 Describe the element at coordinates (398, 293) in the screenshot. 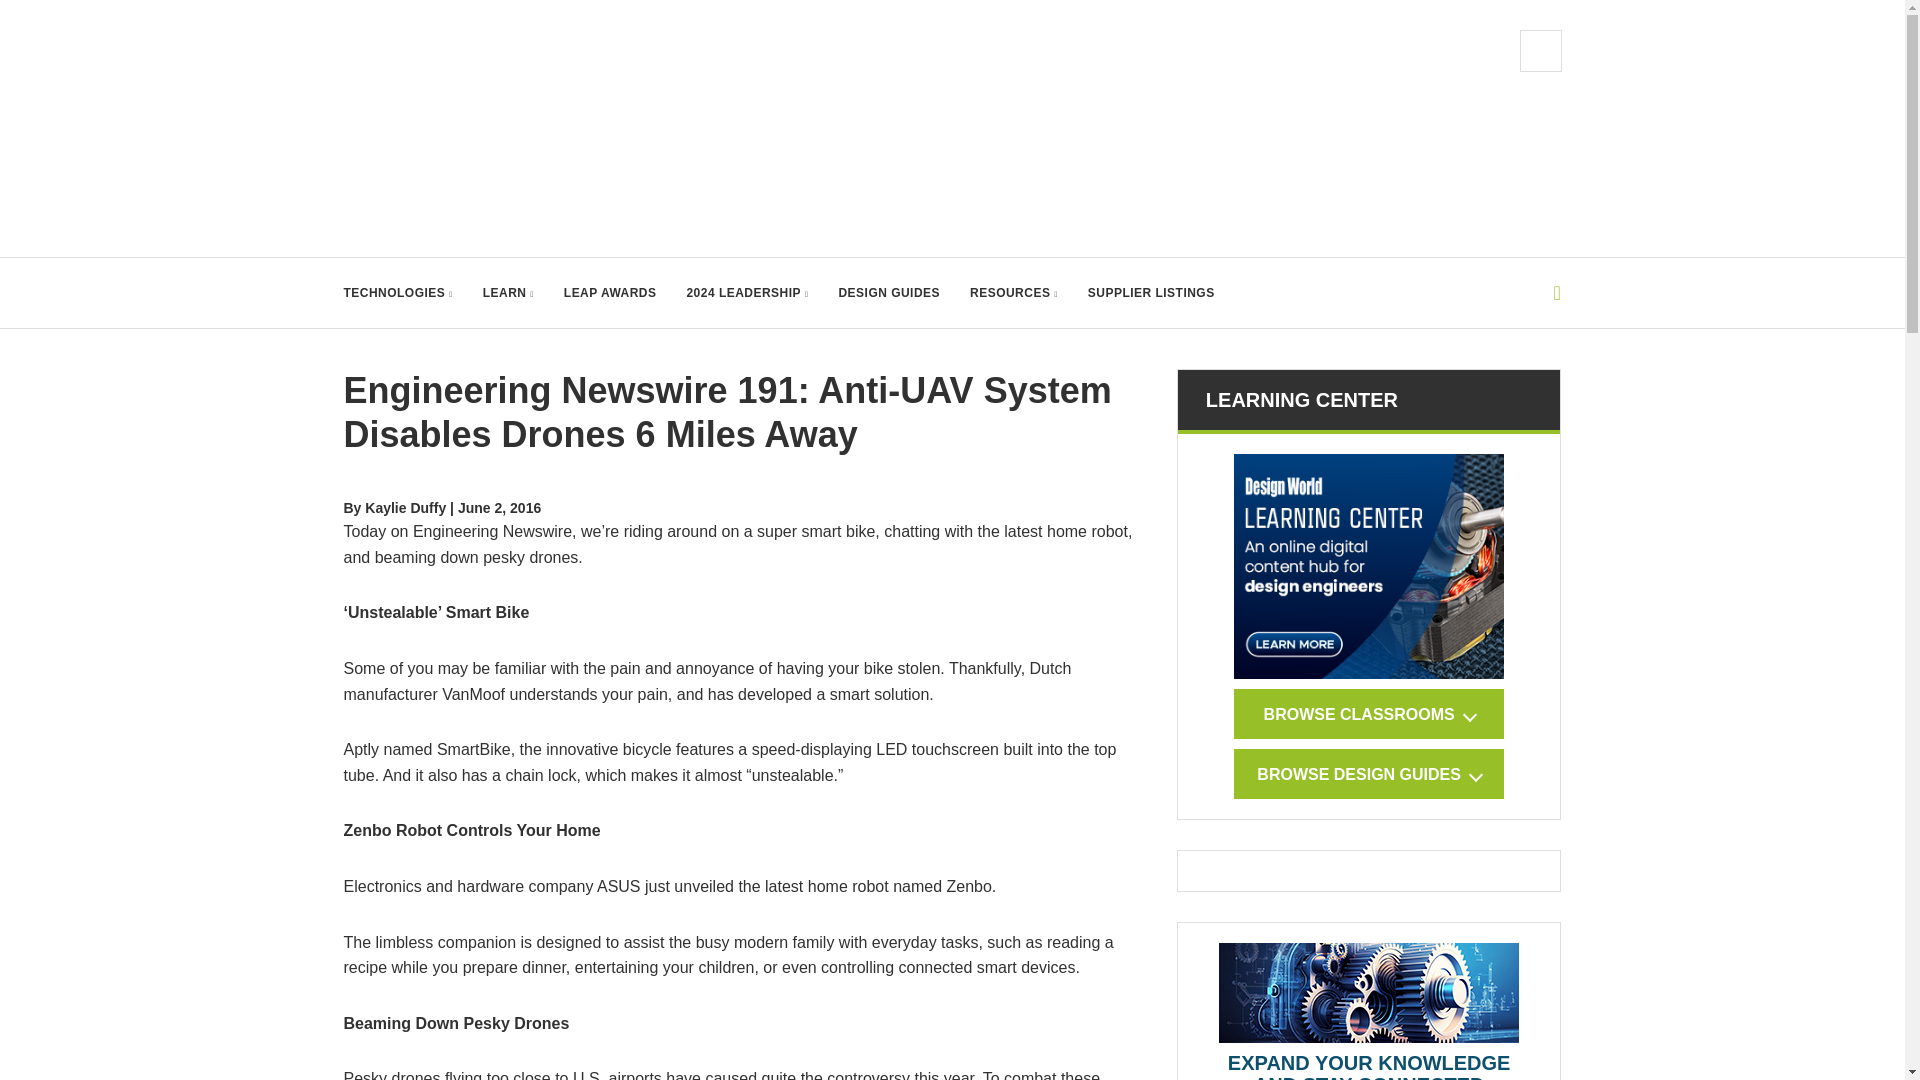

I see `TECHNOLOGIES` at that location.